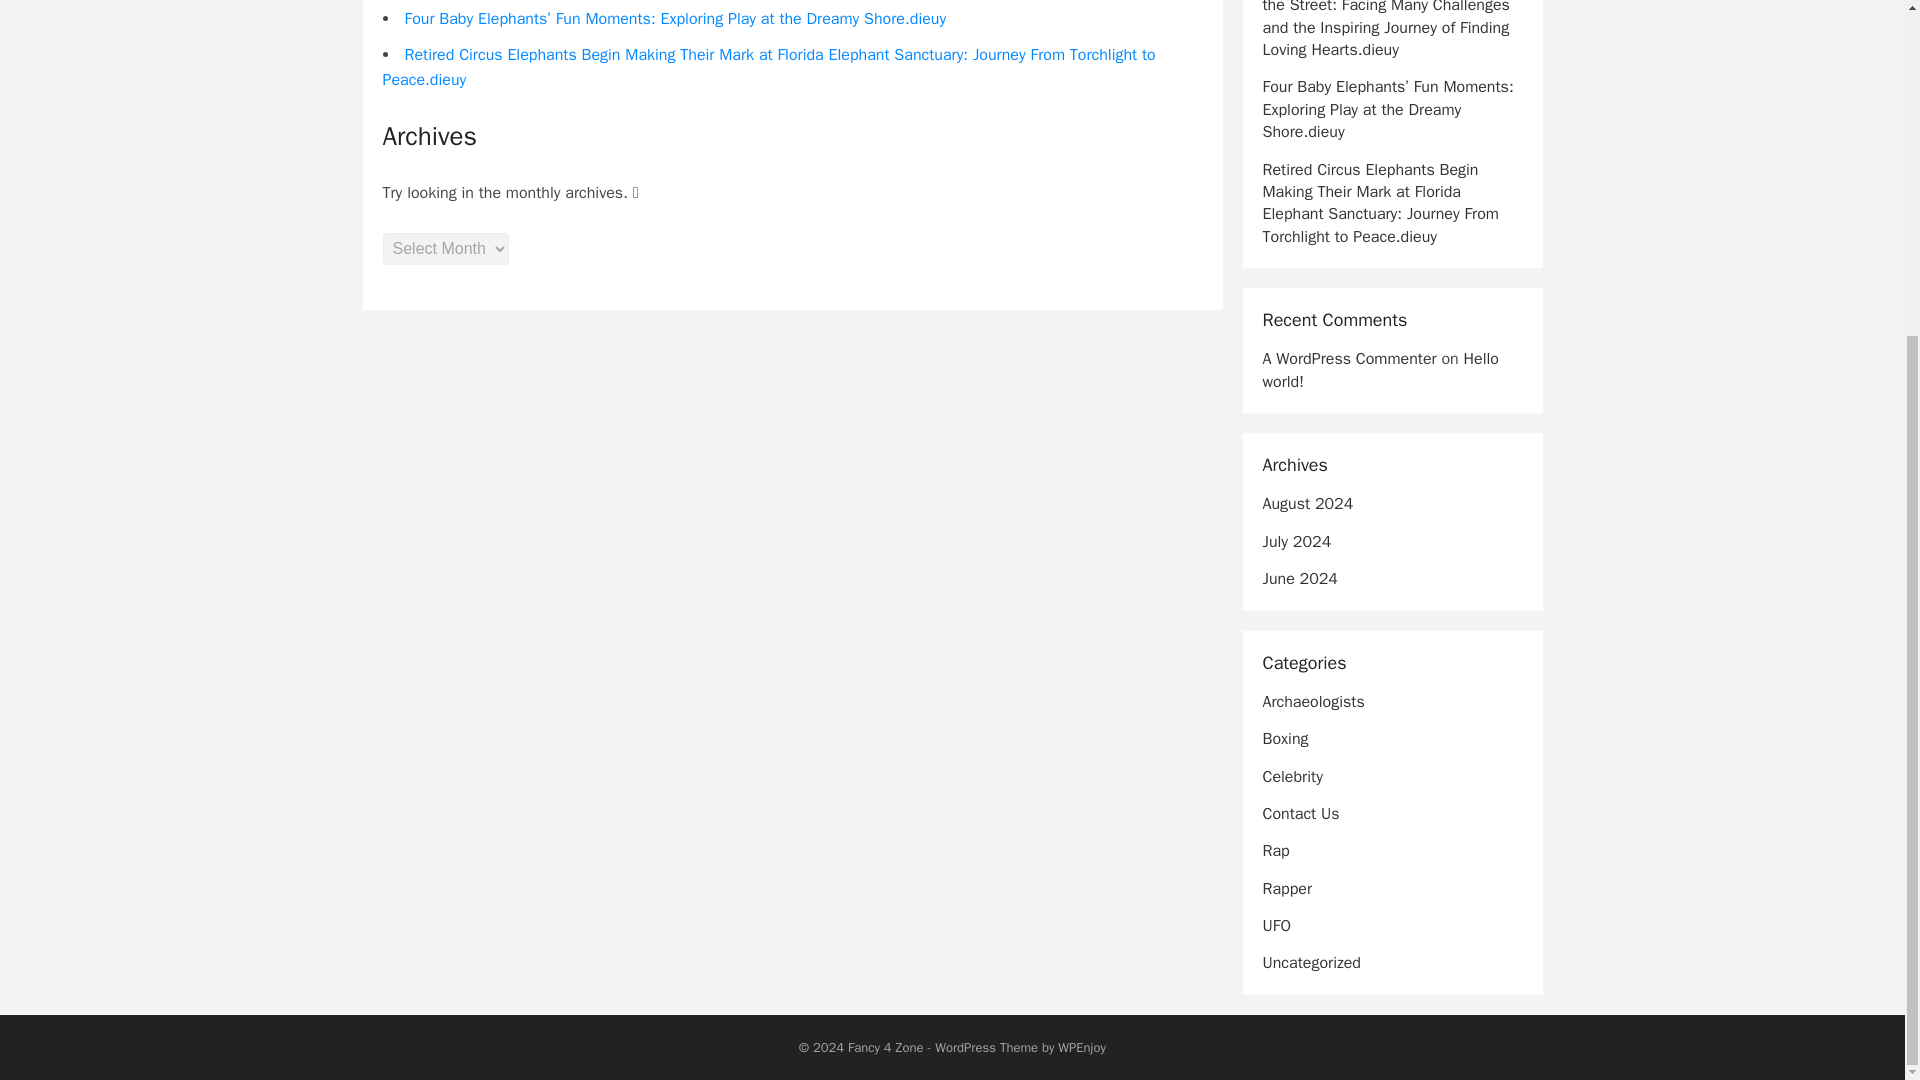 Image resolution: width=1920 pixels, height=1080 pixels. What do you see at coordinates (1298, 578) in the screenshot?
I see `June 2024` at bounding box center [1298, 578].